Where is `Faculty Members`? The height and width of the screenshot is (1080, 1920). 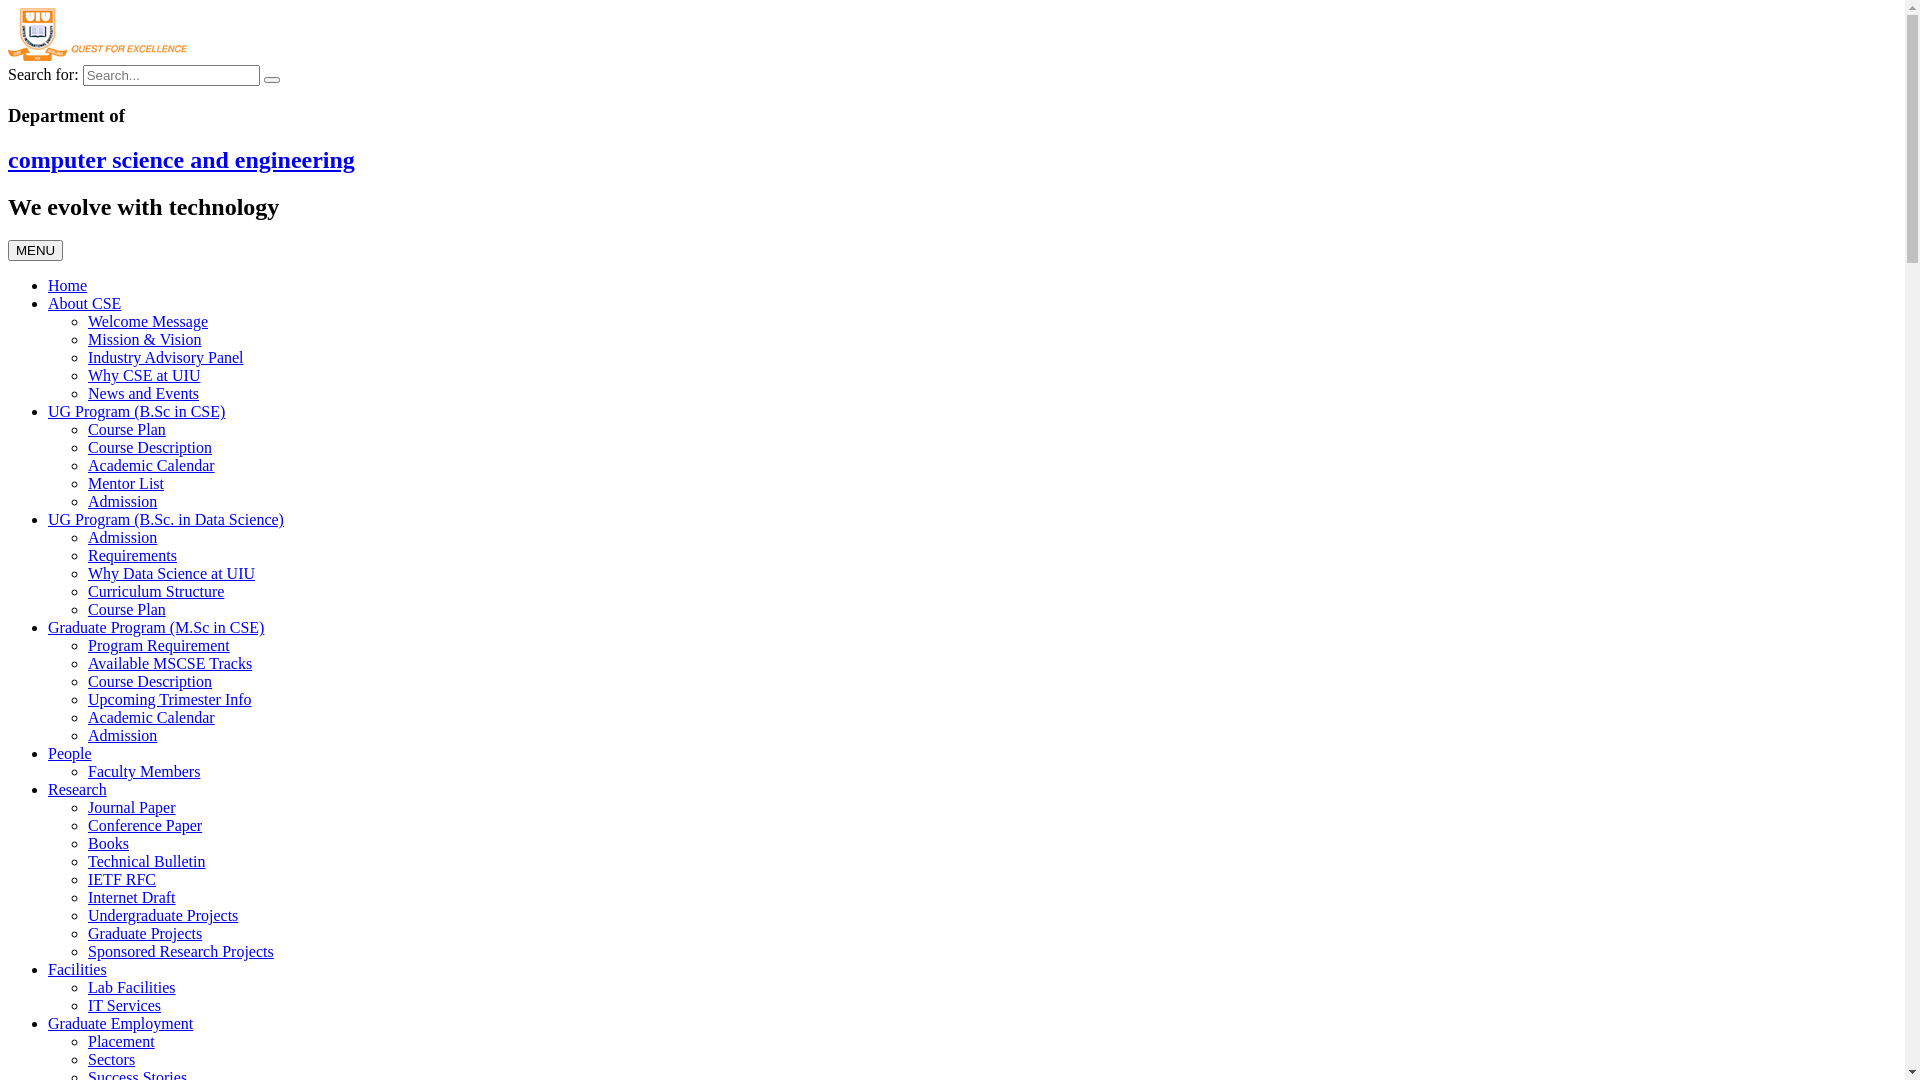
Faculty Members is located at coordinates (144, 772).